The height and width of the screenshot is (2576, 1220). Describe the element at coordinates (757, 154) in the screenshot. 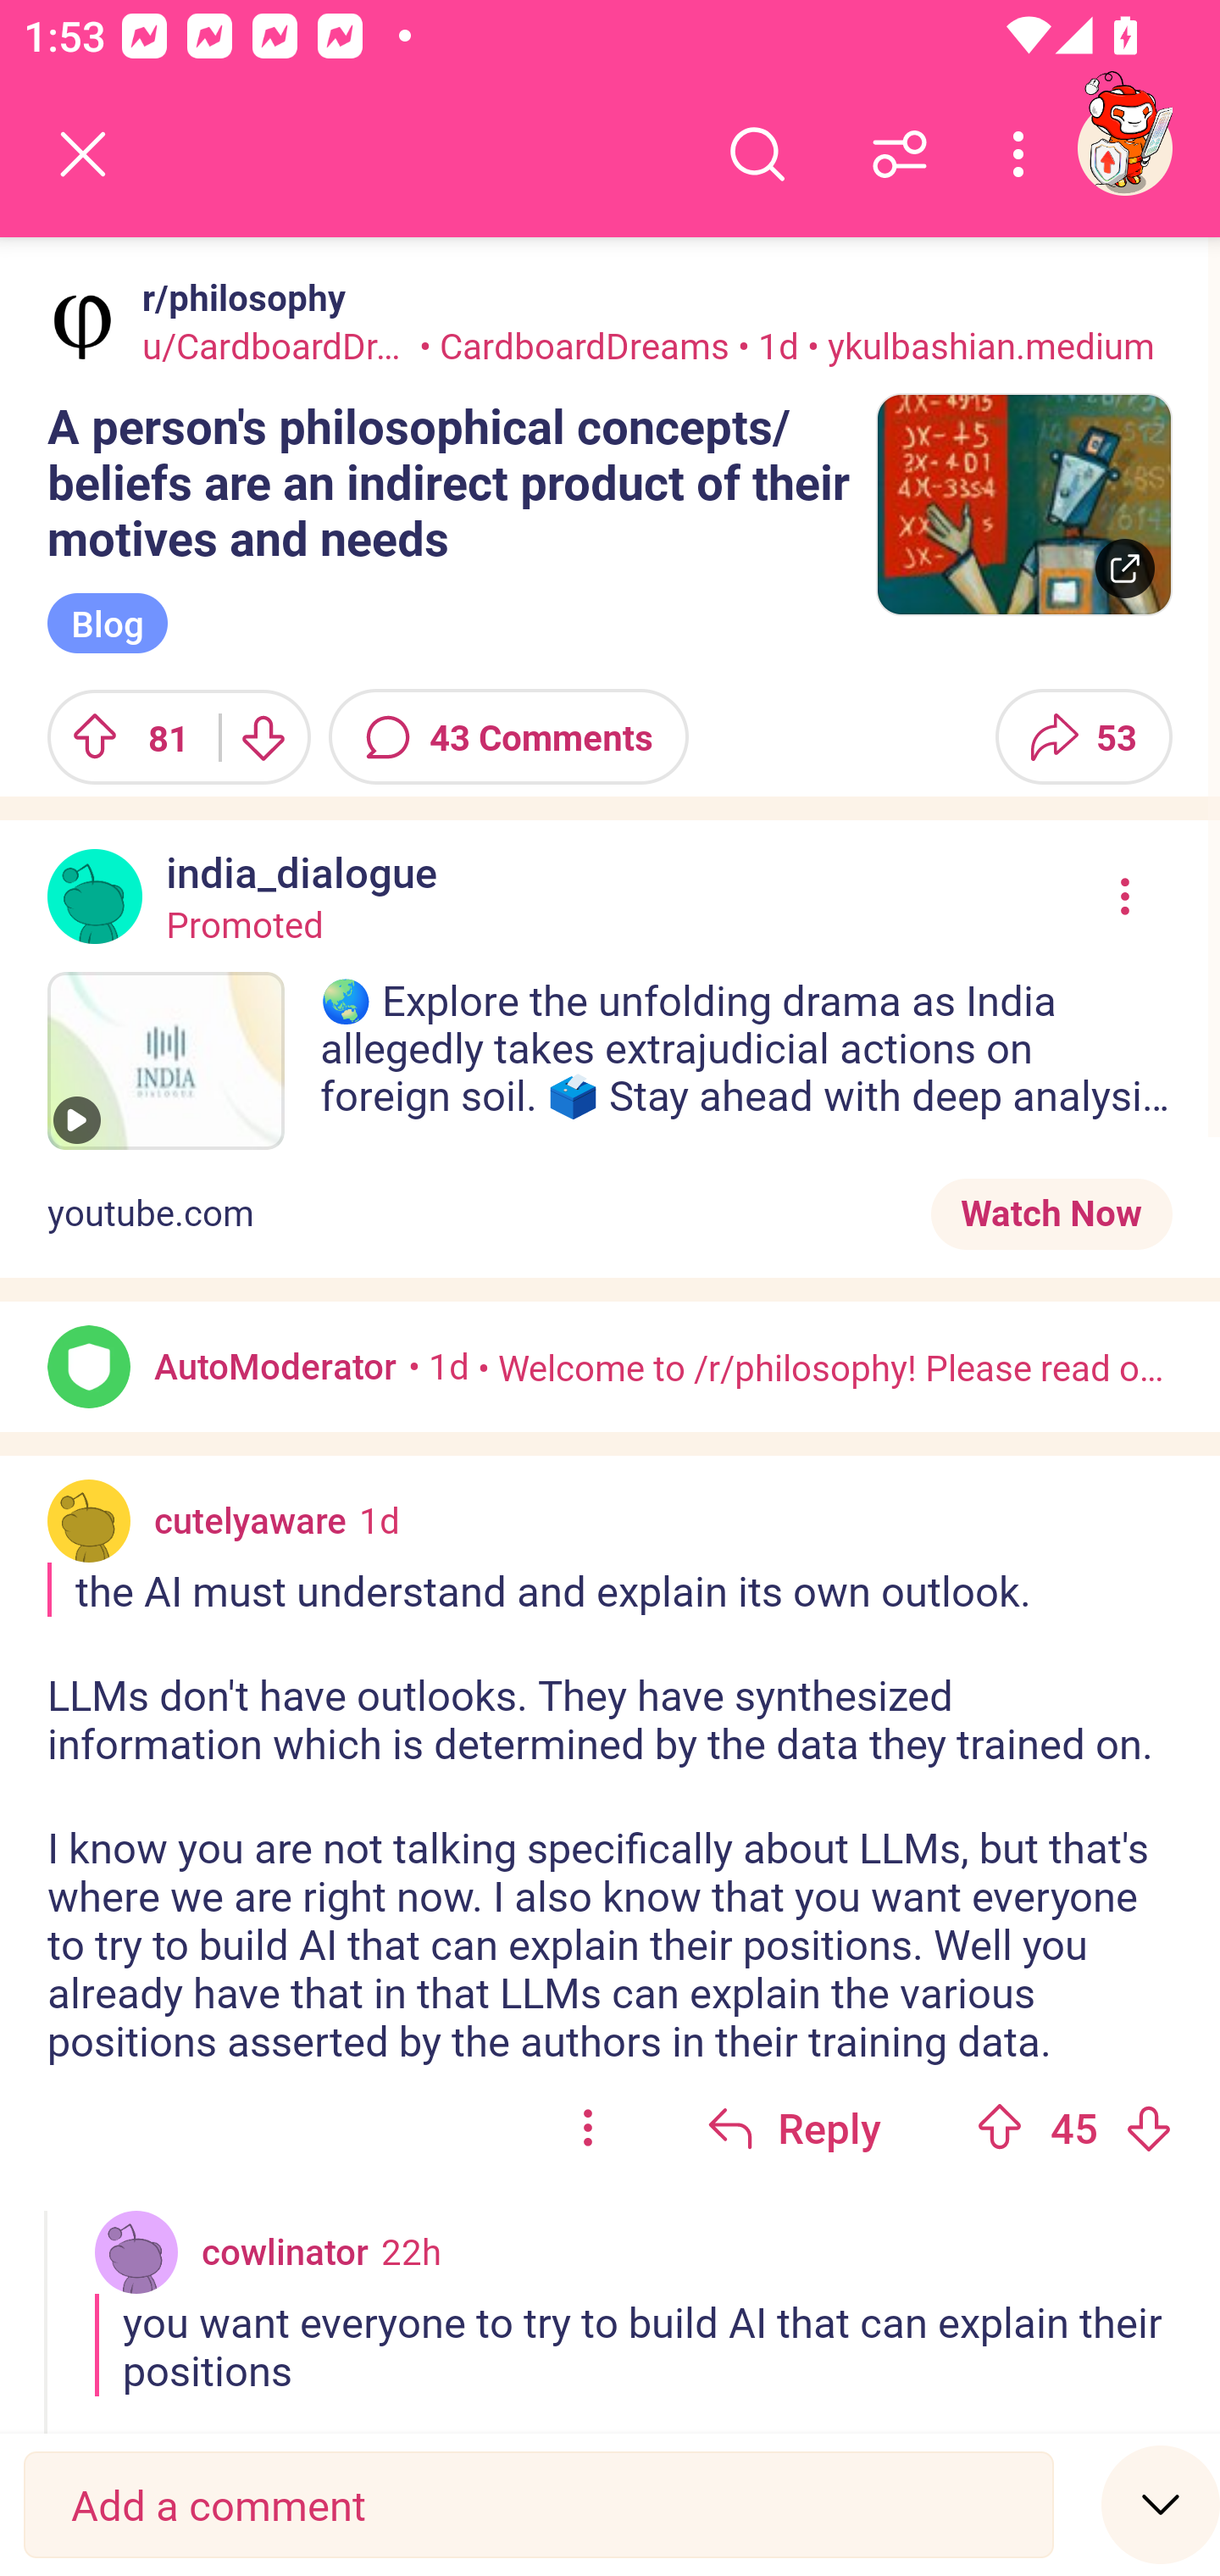

I see `Search comments` at that location.